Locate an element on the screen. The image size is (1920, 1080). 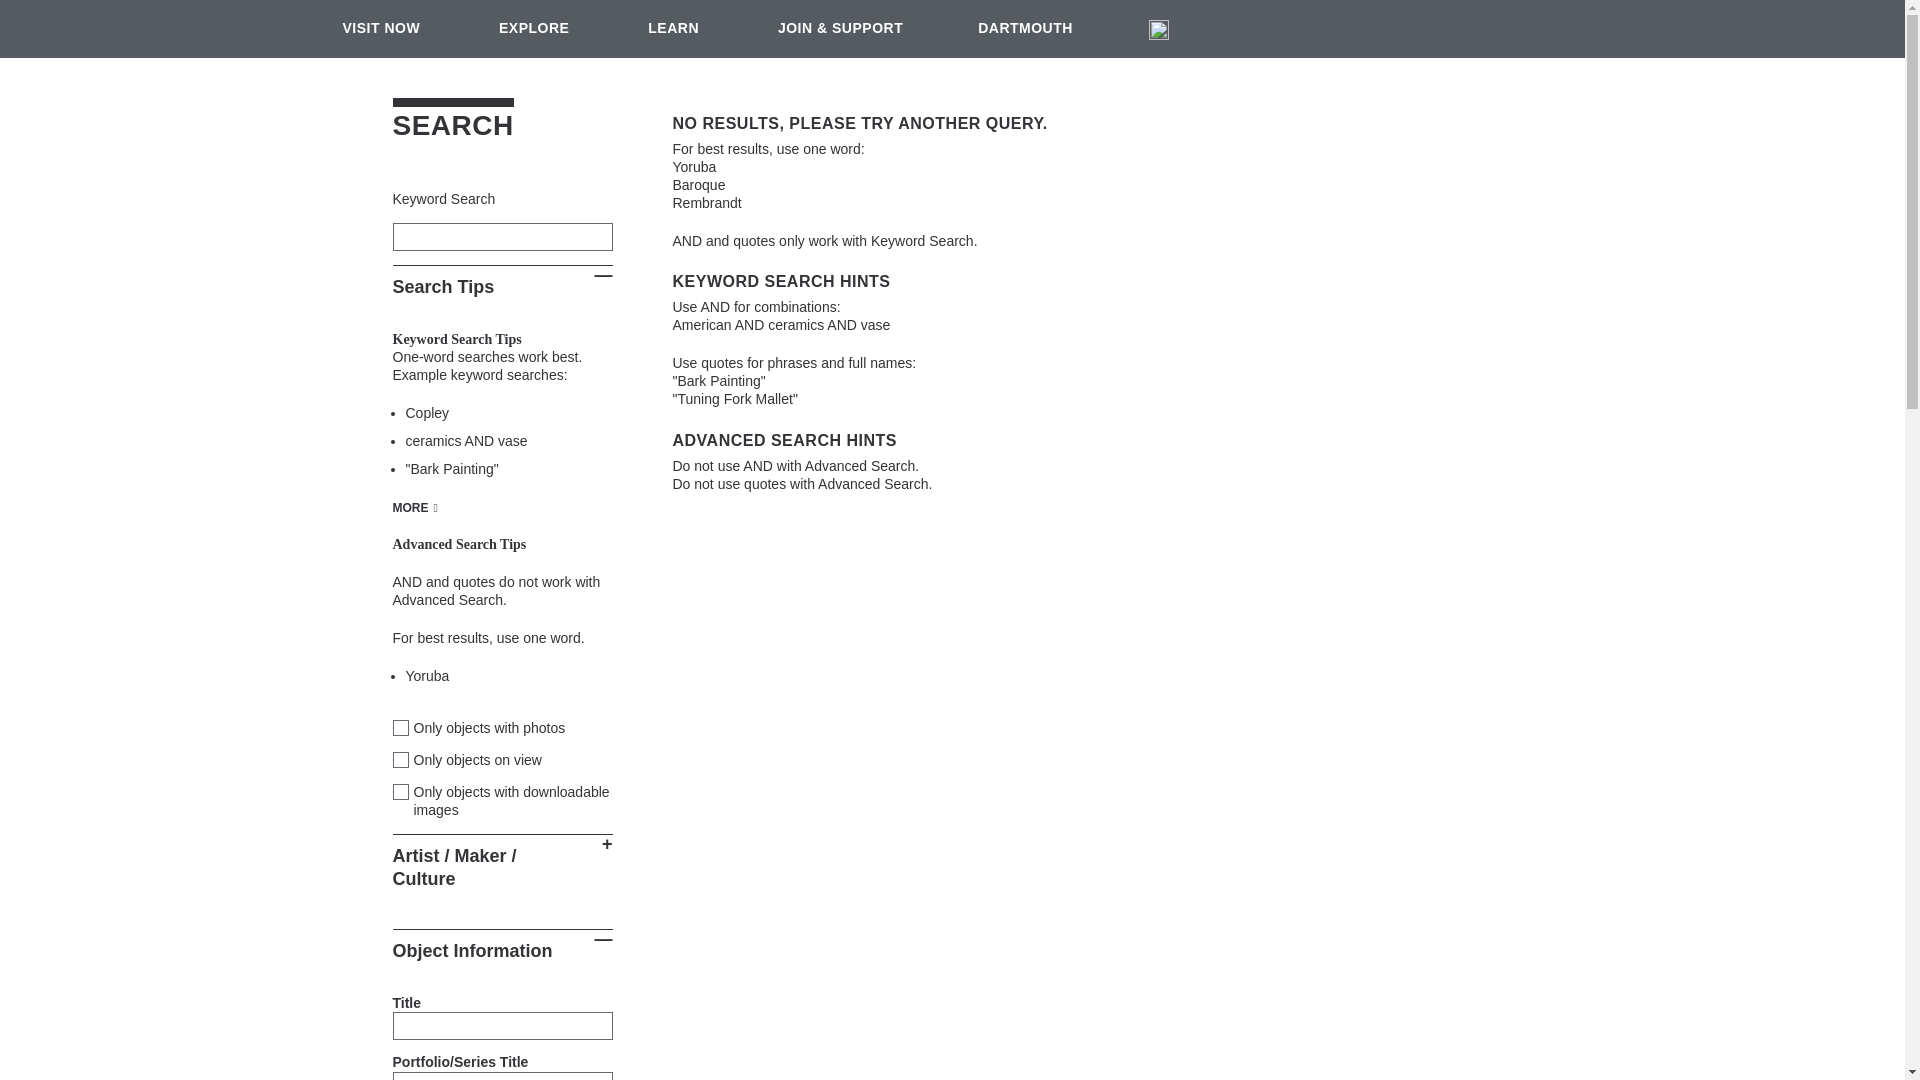
1 is located at coordinates (399, 728).